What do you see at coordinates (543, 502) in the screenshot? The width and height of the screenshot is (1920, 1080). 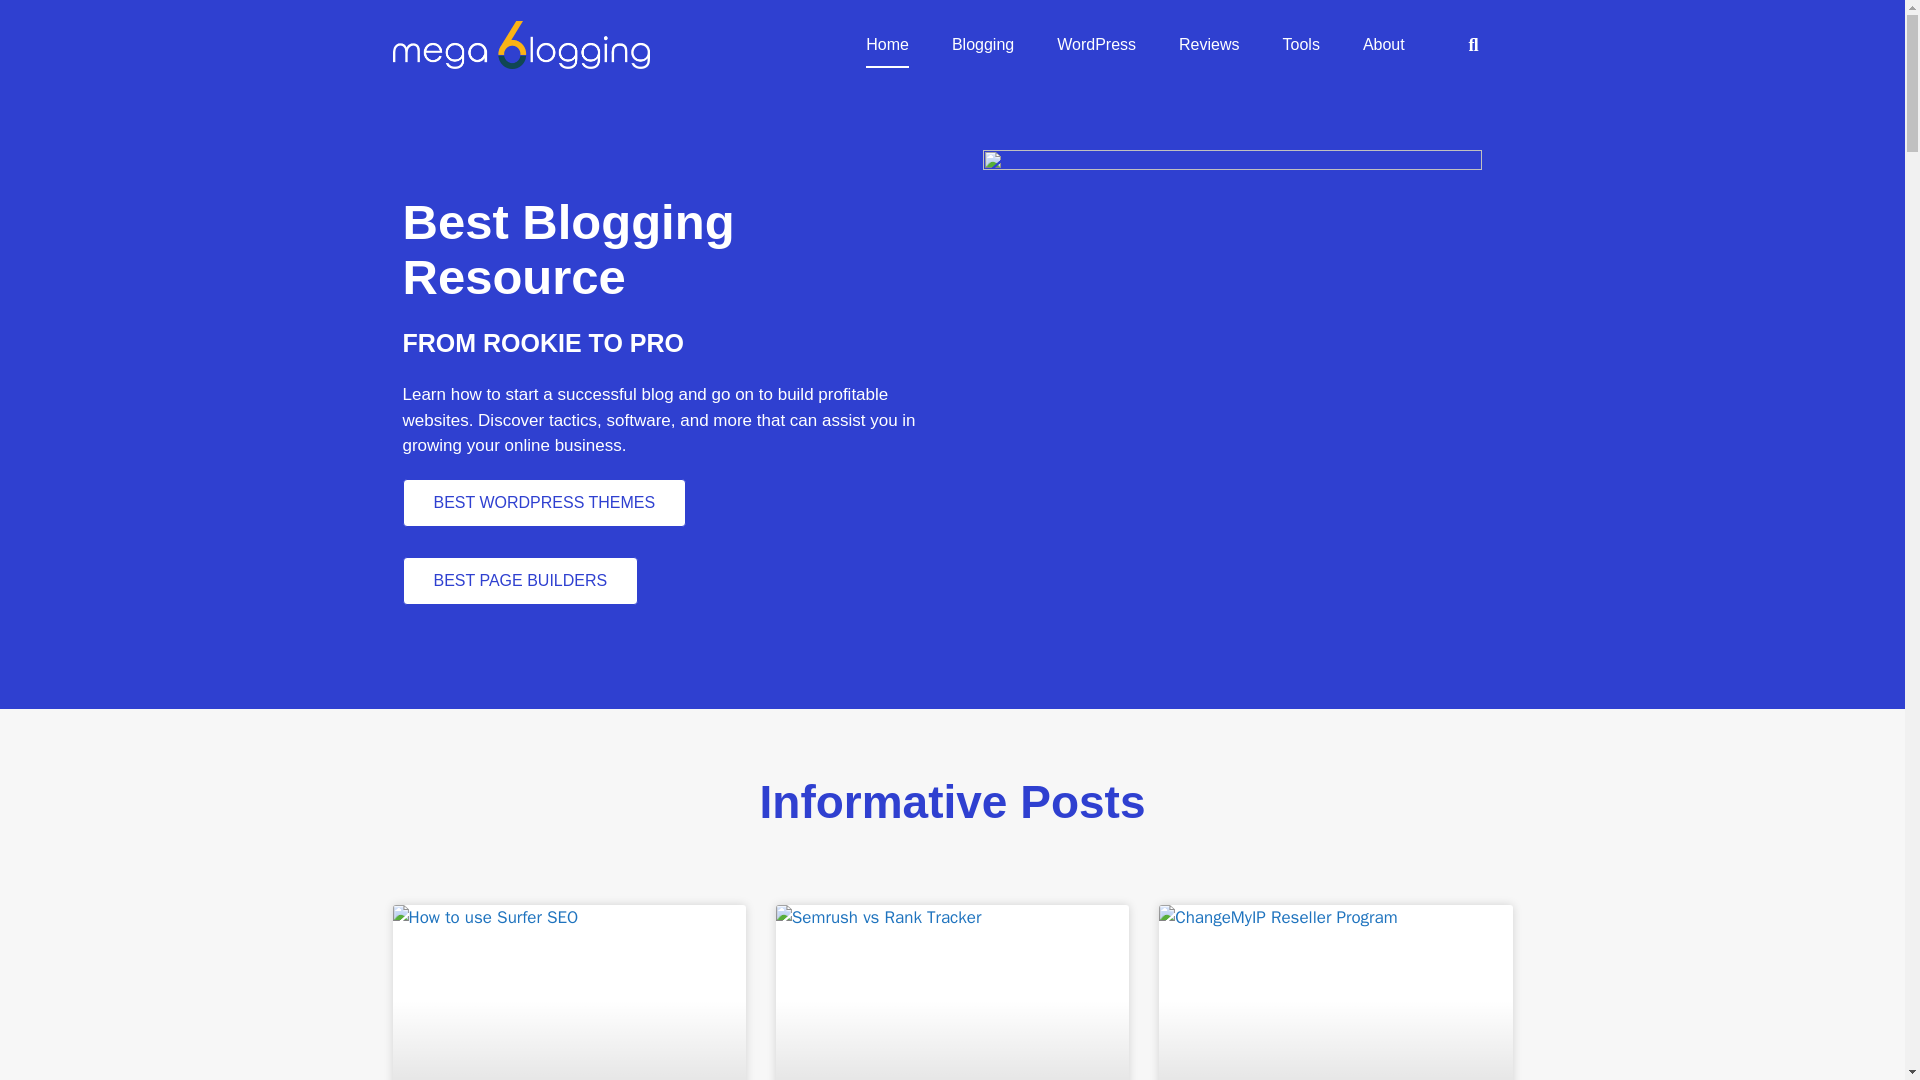 I see `BEST WORDPRESS THEMES` at bounding box center [543, 502].